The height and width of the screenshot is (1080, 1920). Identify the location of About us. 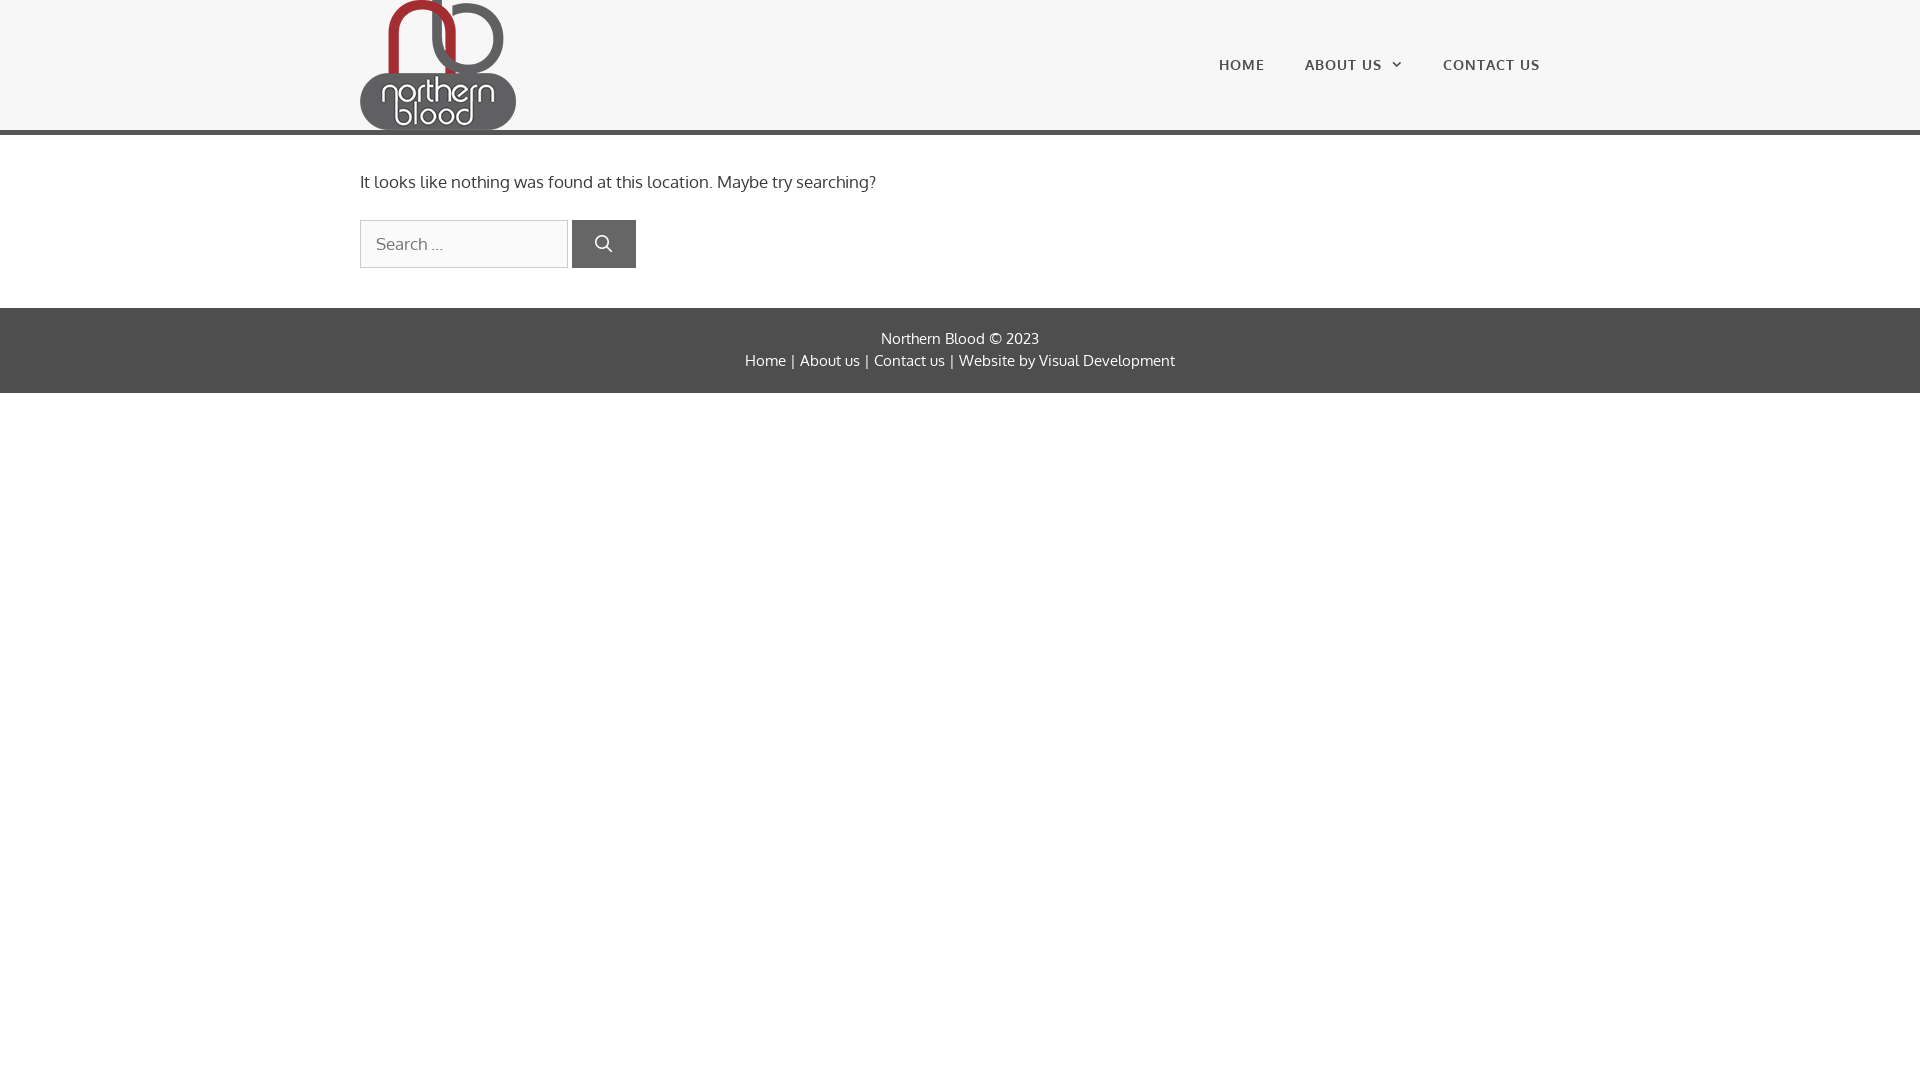
(830, 360).